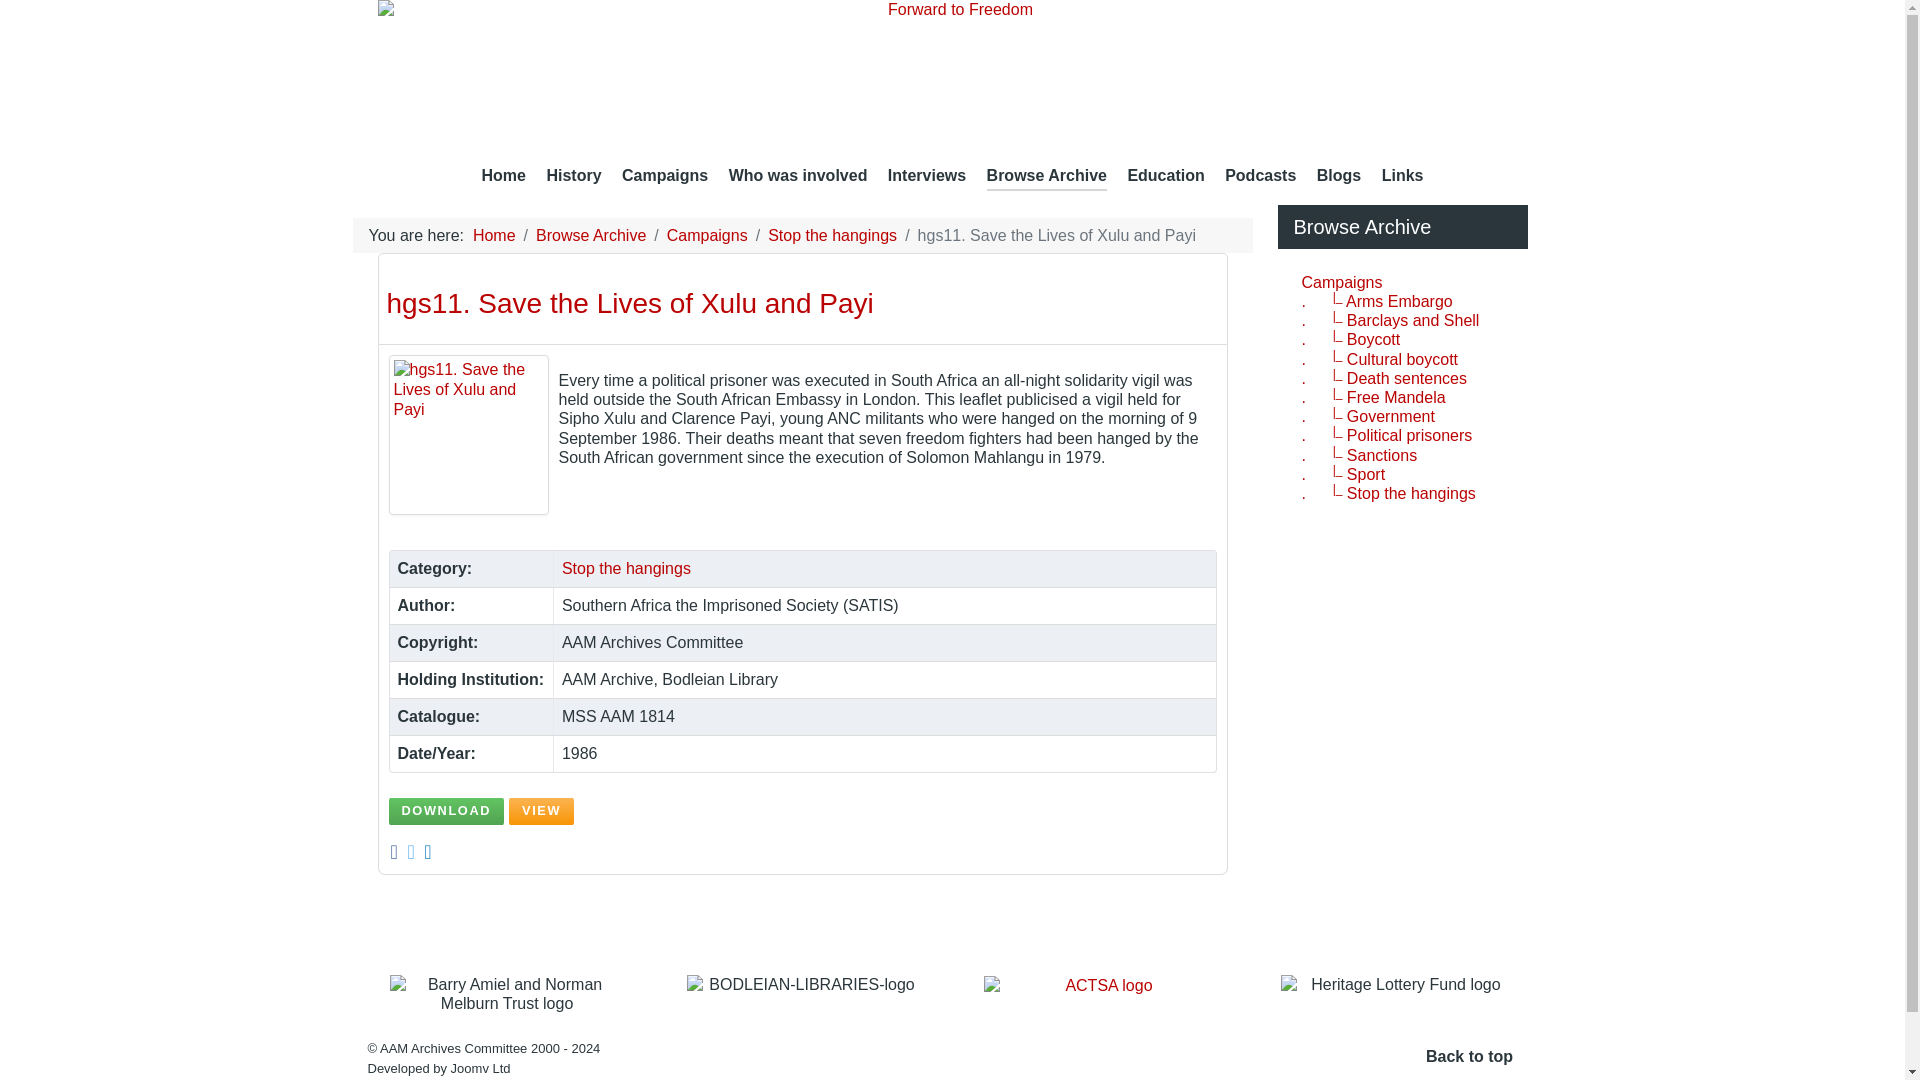 Image resolution: width=1920 pixels, height=1080 pixels. What do you see at coordinates (953, 76) in the screenshot?
I see `Forward to Freedom` at bounding box center [953, 76].